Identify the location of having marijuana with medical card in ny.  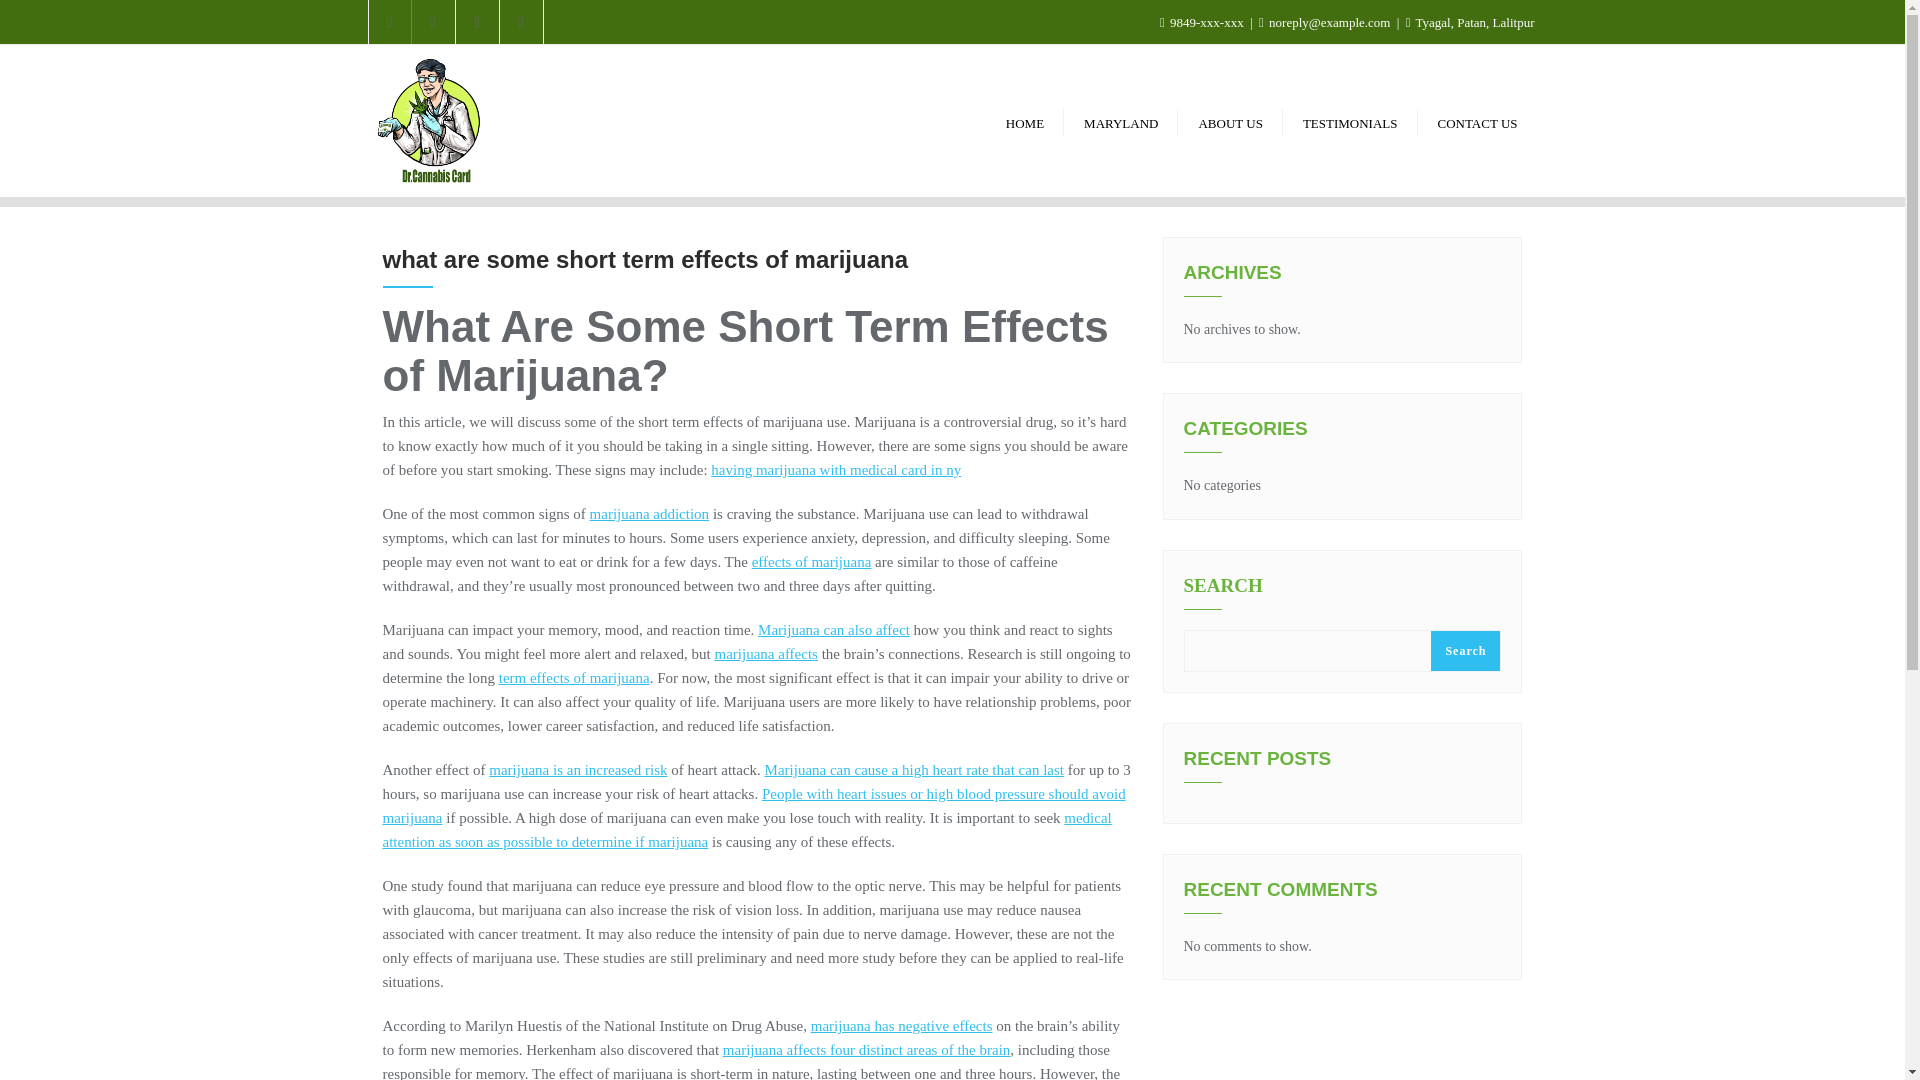
(836, 470).